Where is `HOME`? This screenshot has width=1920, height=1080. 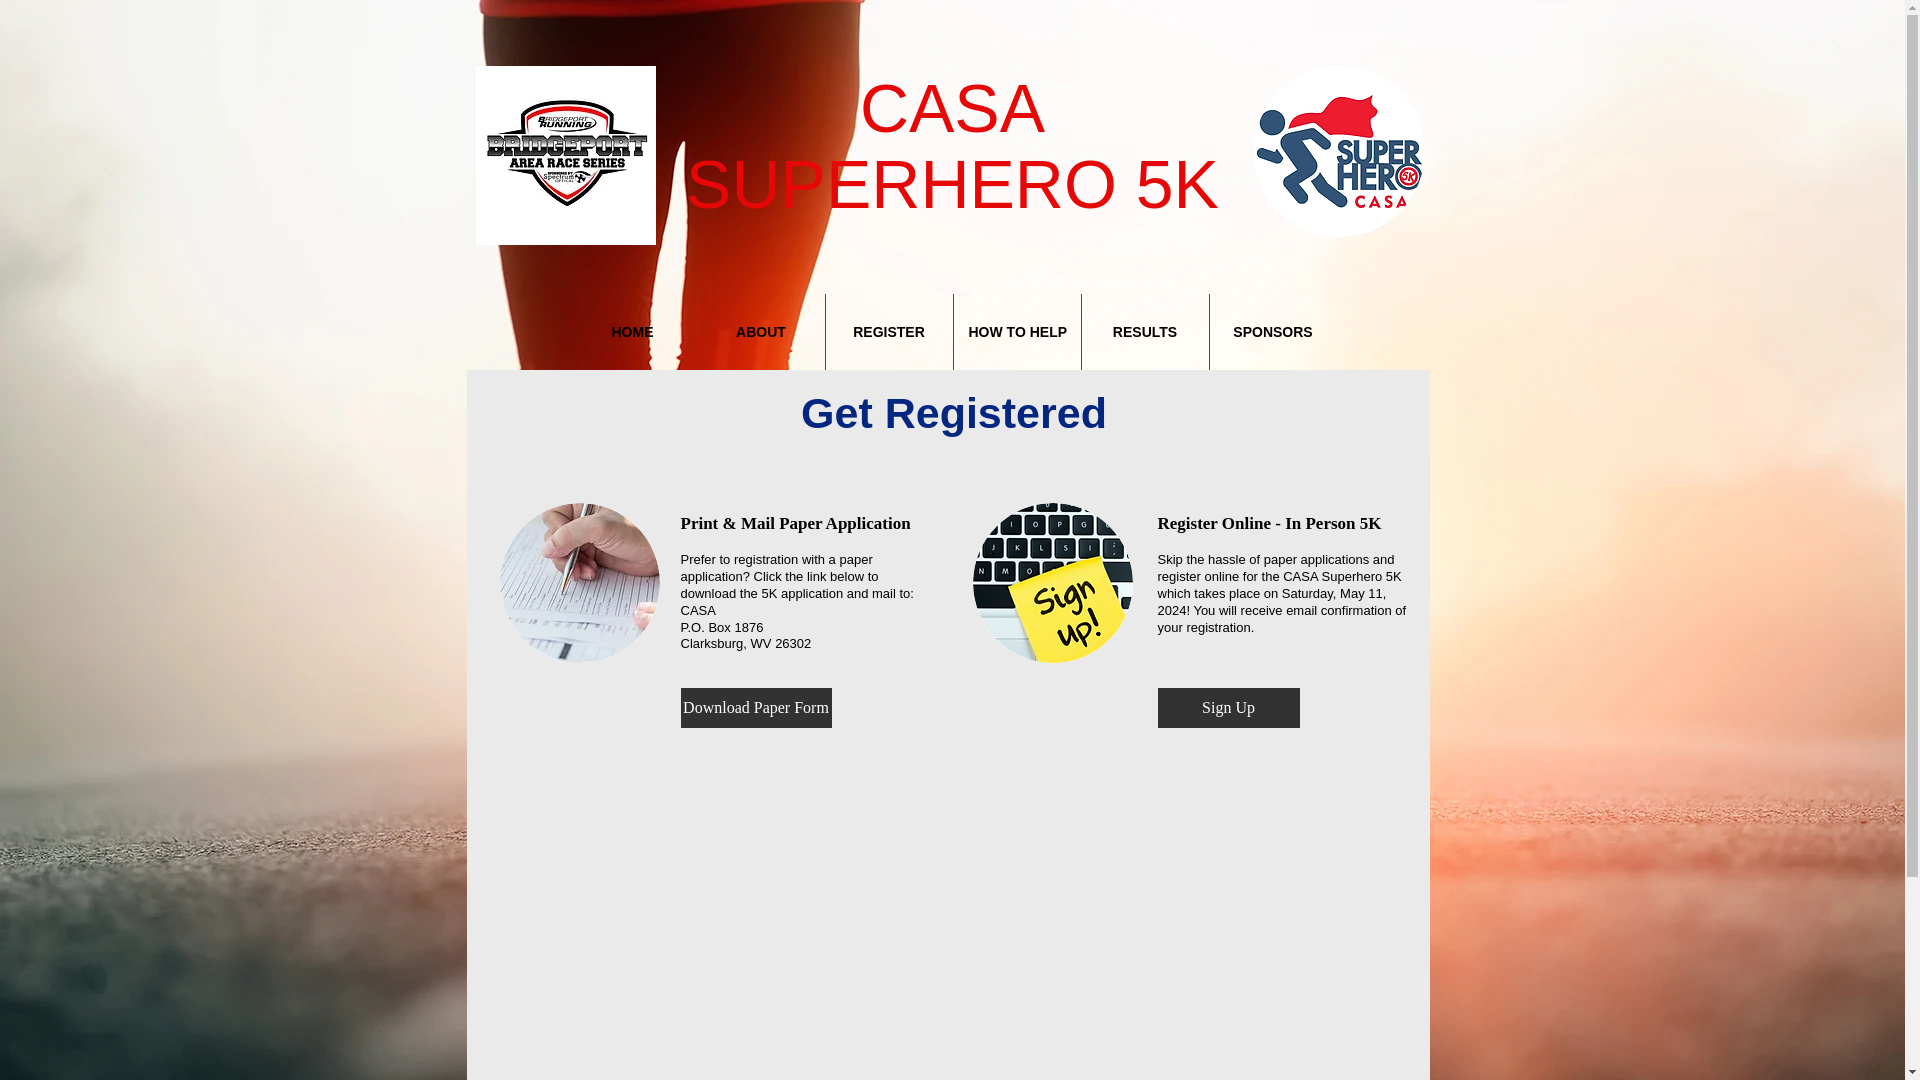 HOME is located at coordinates (755, 707).